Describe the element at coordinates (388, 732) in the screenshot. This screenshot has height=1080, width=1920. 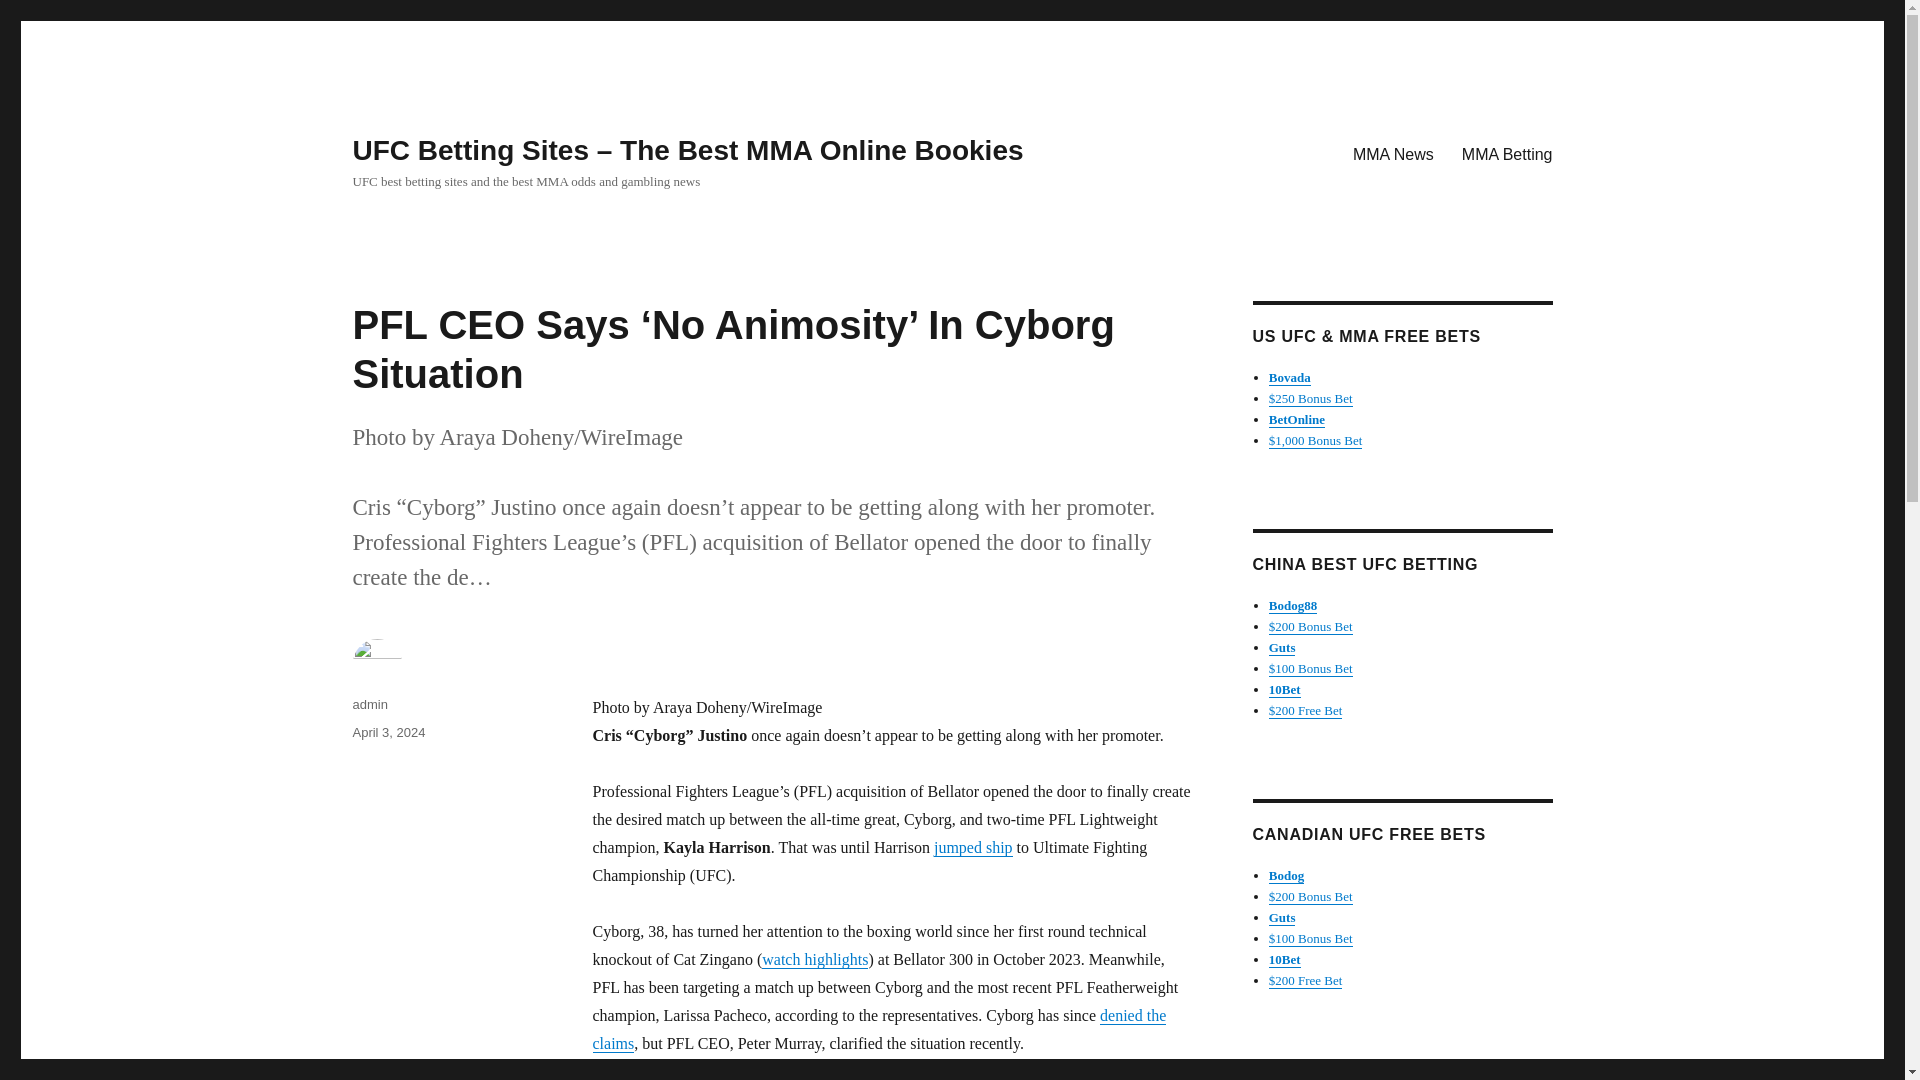
I see `April 3, 2024` at that location.